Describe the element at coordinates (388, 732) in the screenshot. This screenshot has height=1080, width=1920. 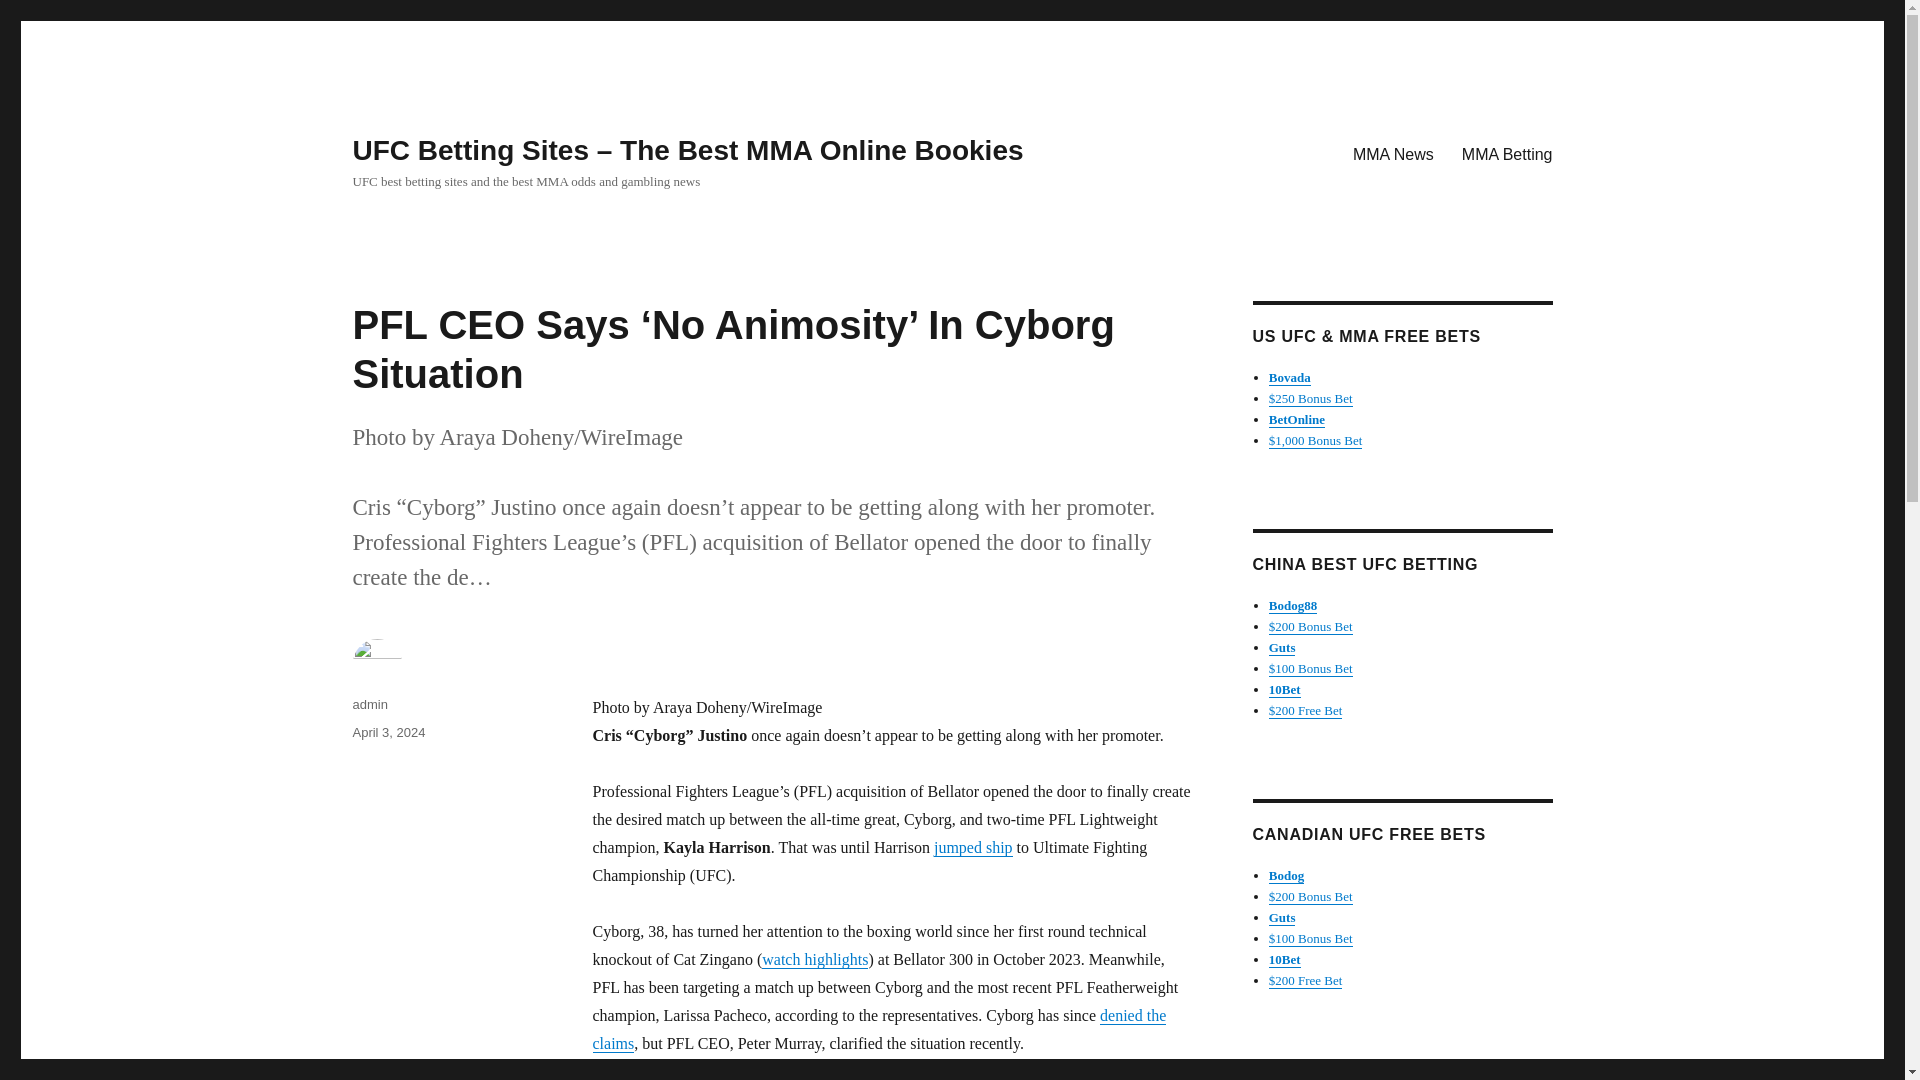
I see `April 3, 2024` at that location.